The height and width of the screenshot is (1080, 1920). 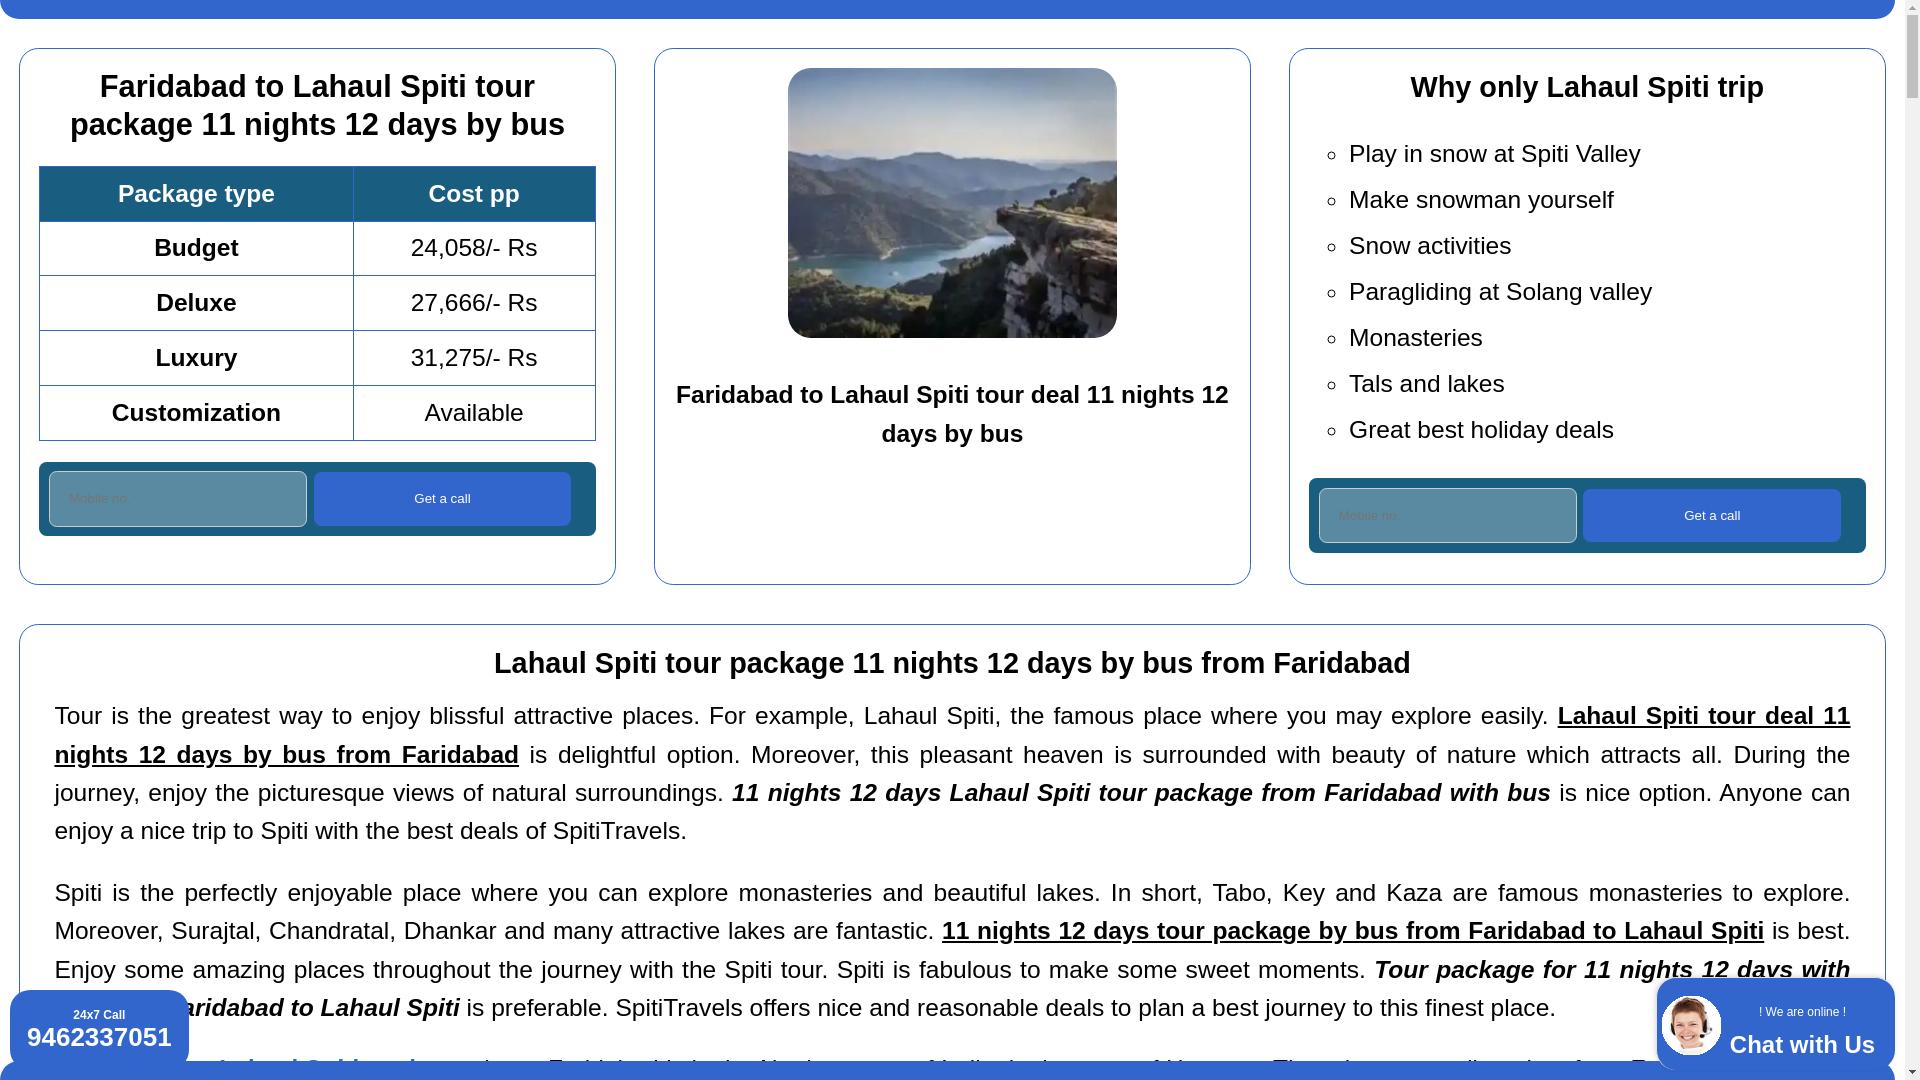 I want to click on Get a call, so click(x=443, y=498).